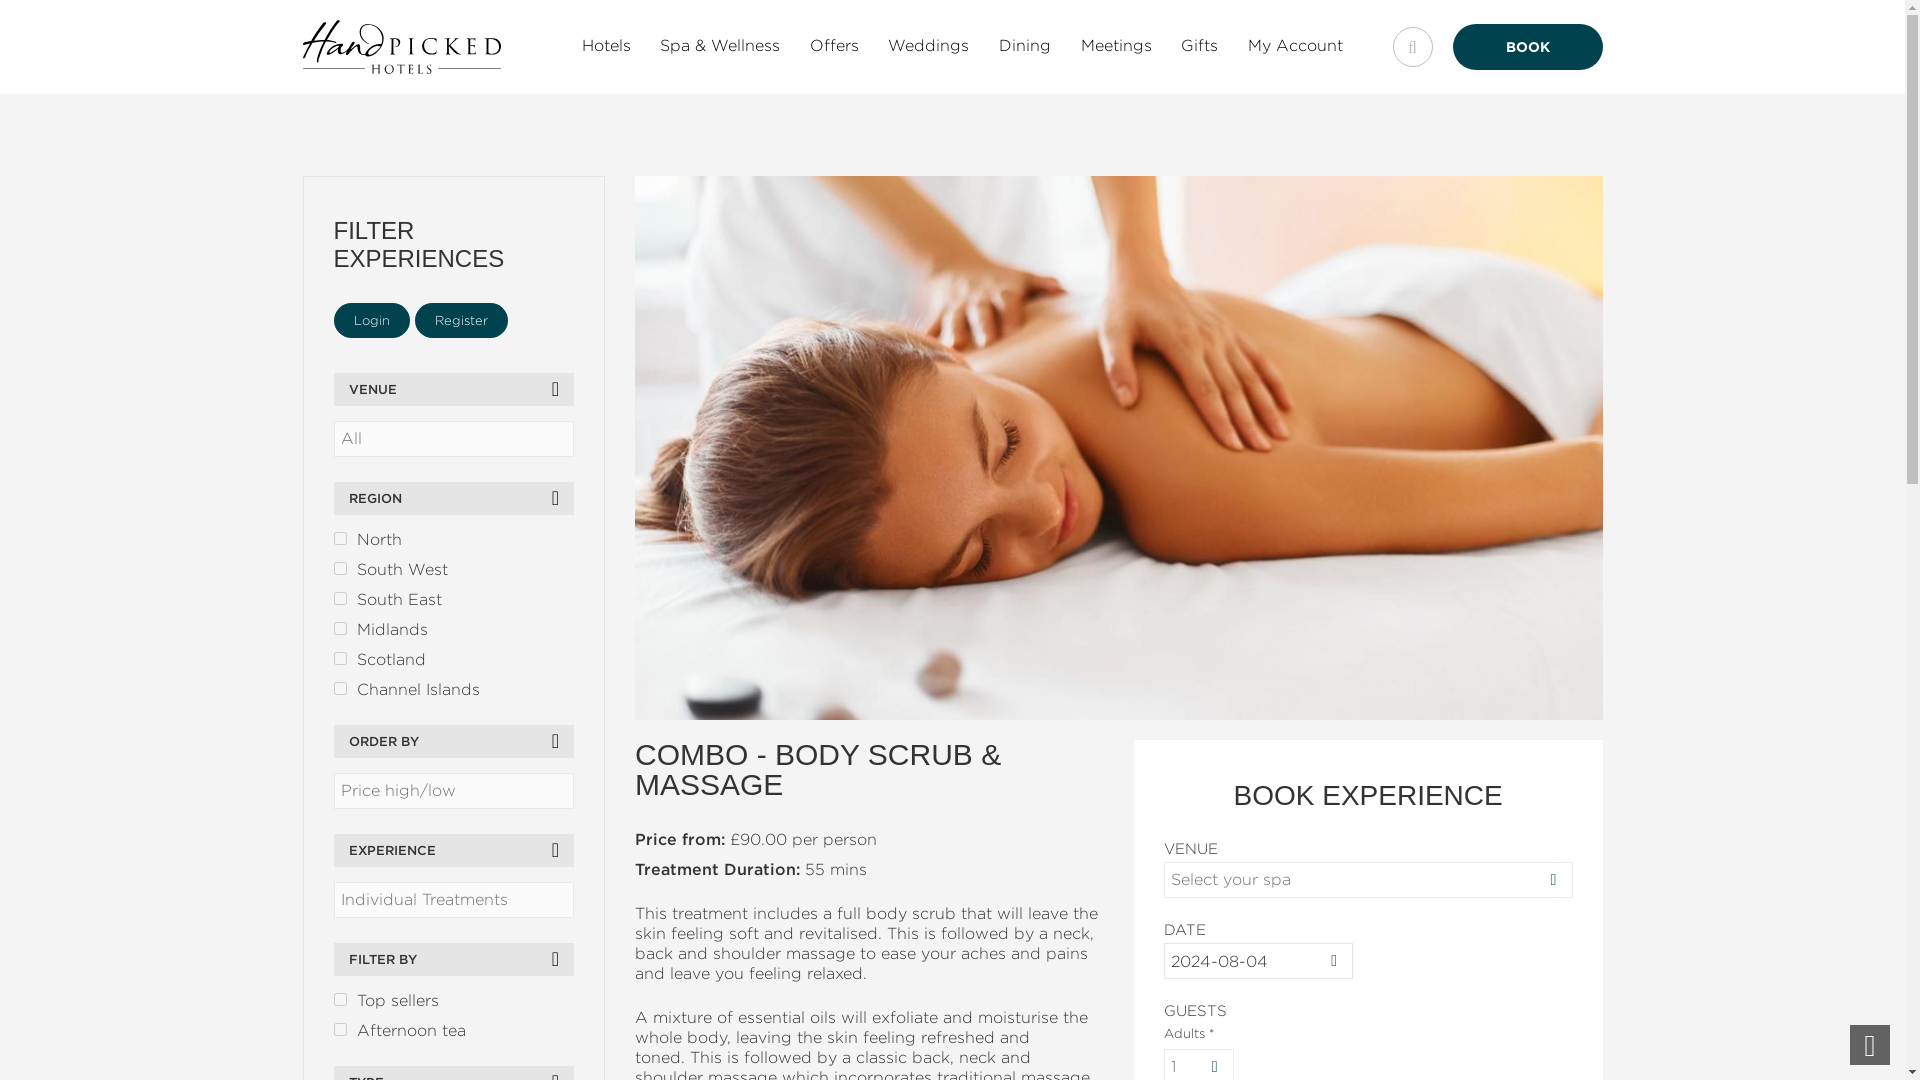 The height and width of the screenshot is (1080, 1920). I want to click on scotland, so click(340, 658).